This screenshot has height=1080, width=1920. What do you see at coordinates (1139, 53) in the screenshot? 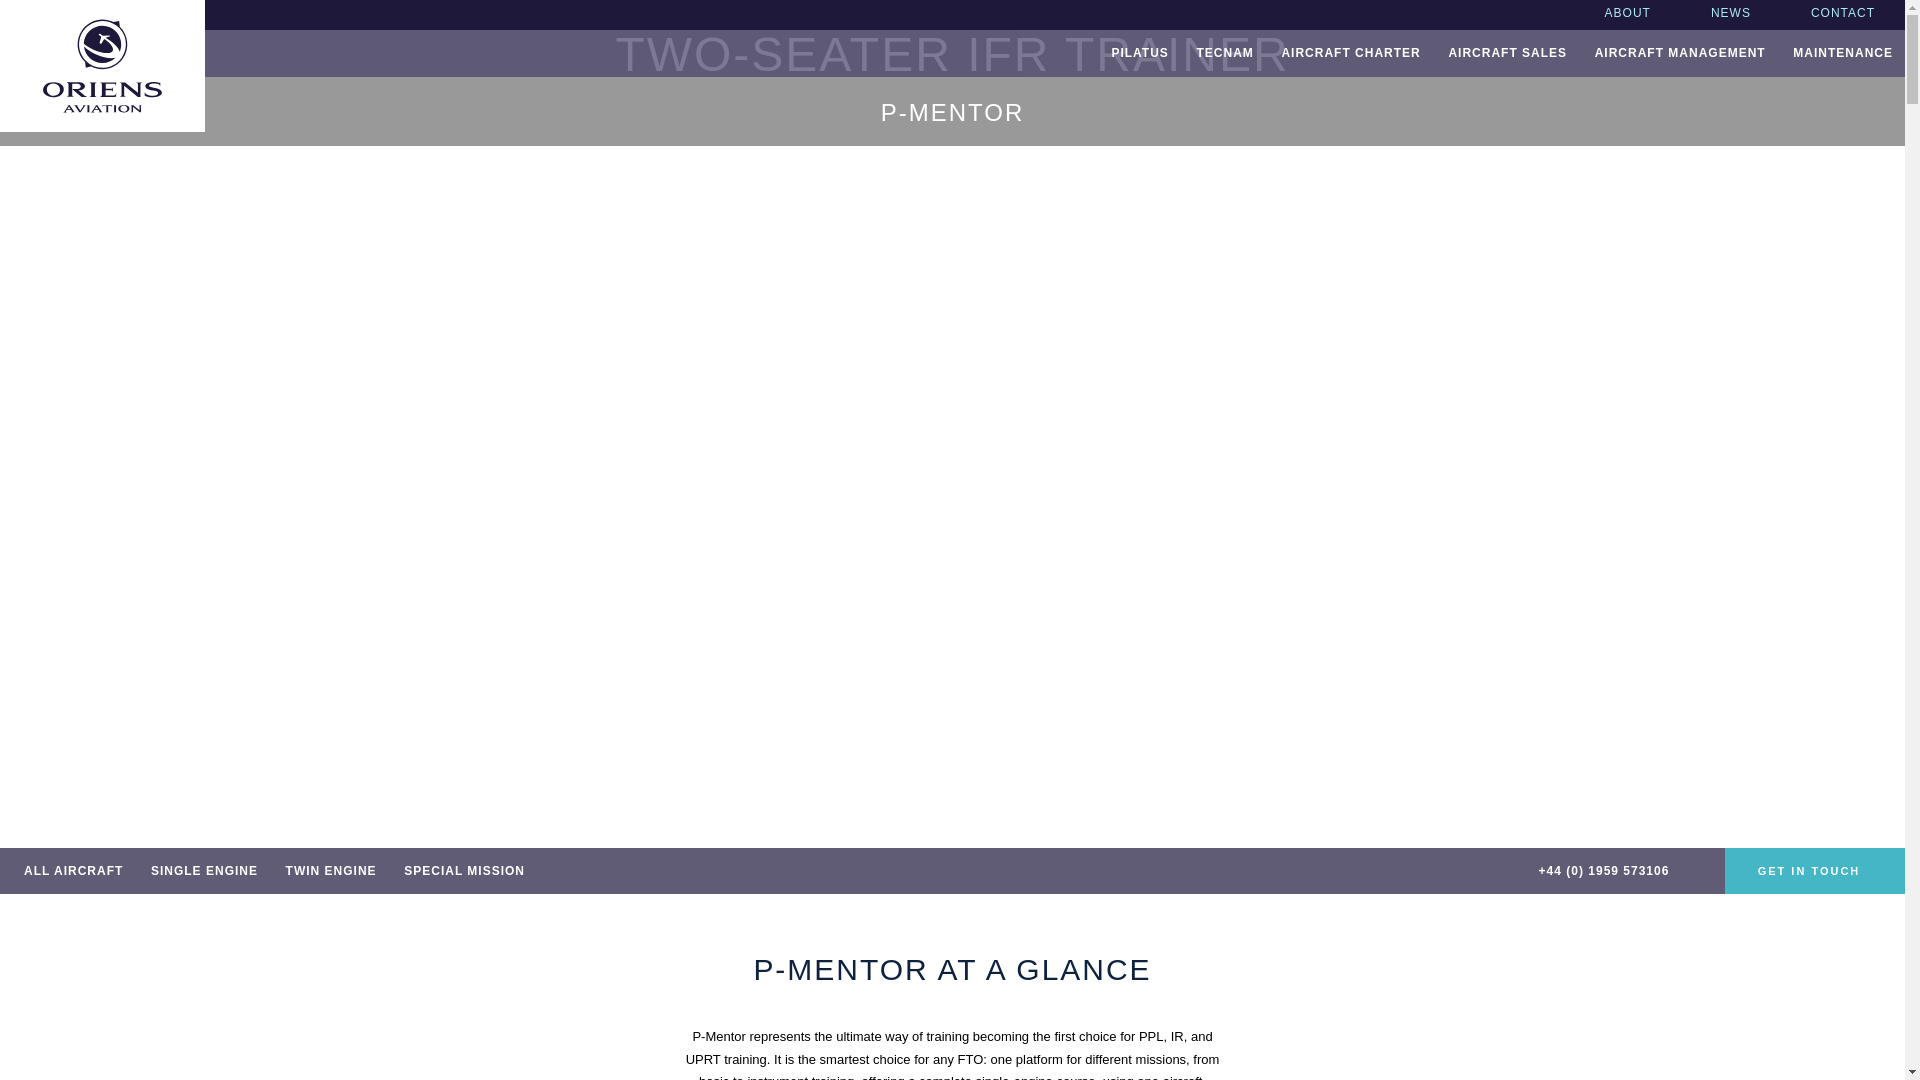
I see `PILATUS` at bounding box center [1139, 53].